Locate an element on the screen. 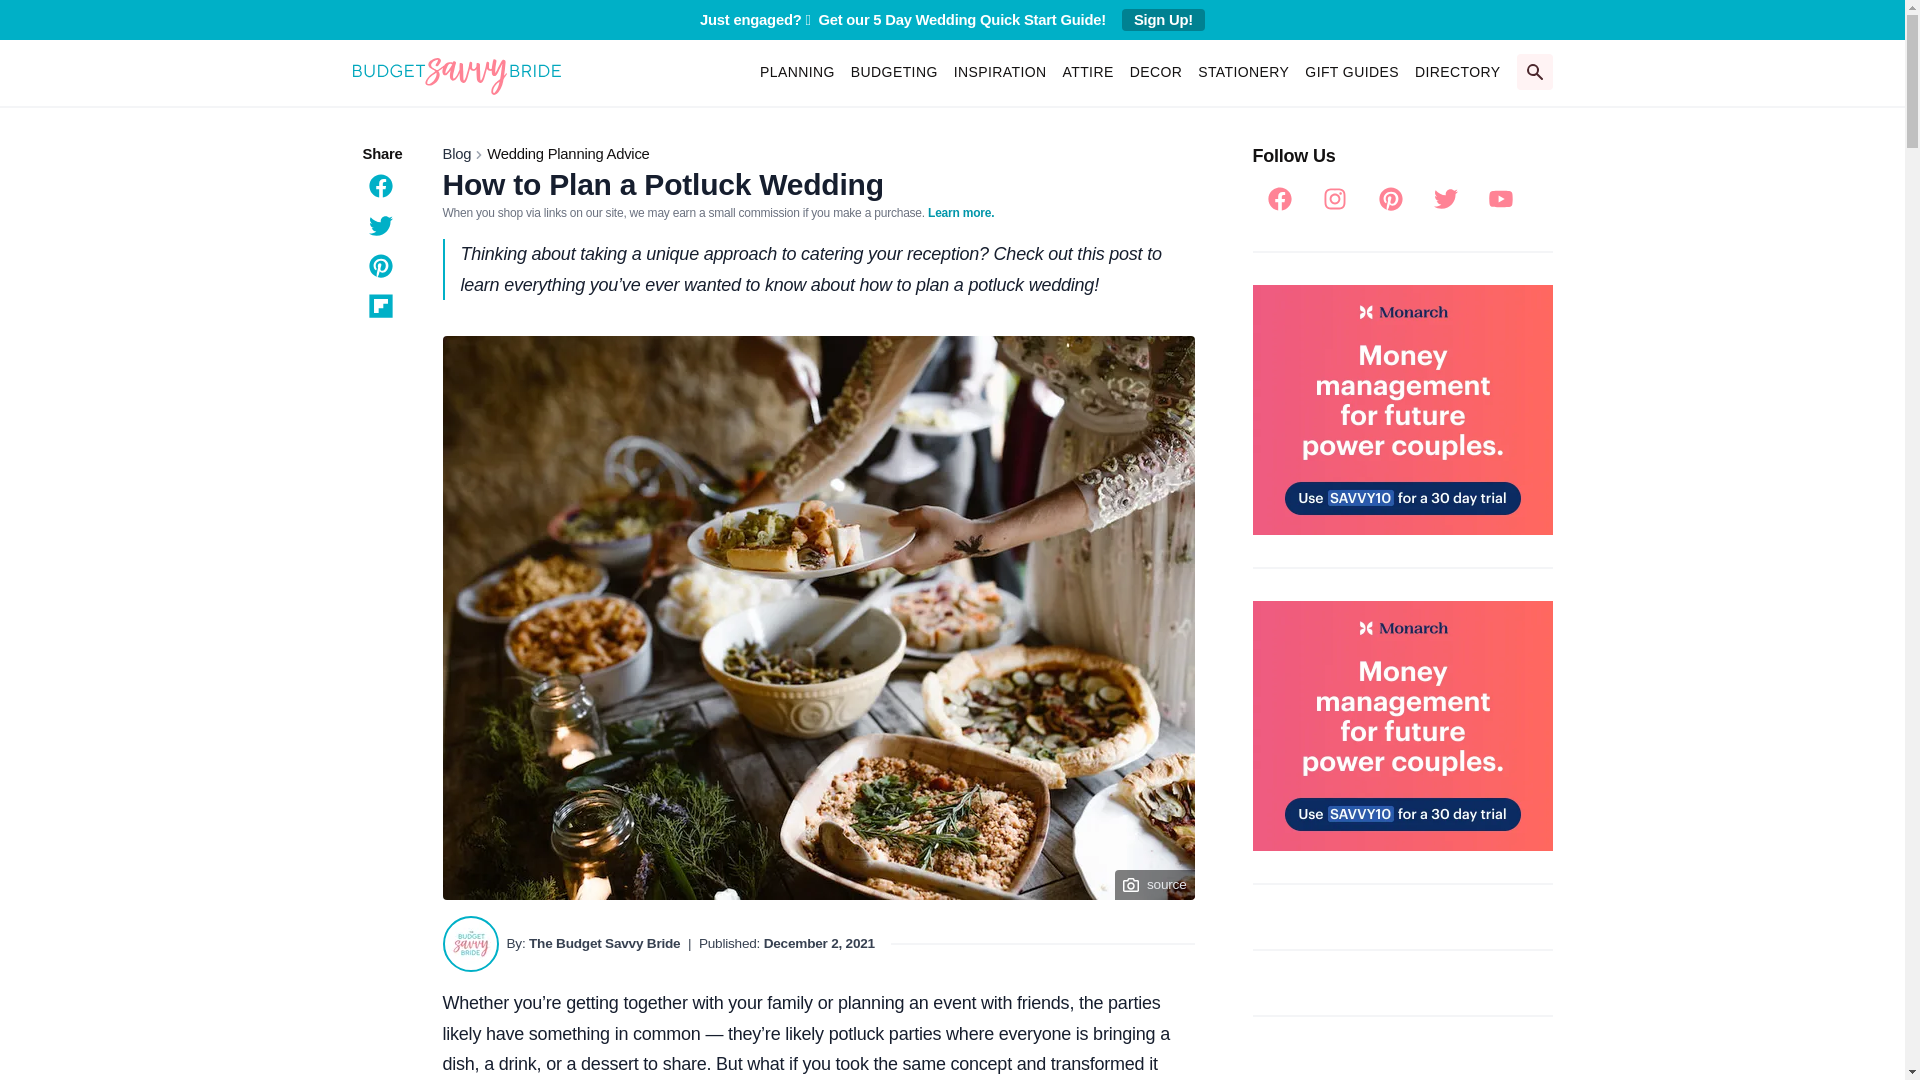 This screenshot has width=1920, height=1080. BUDGETING is located at coordinates (894, 71).